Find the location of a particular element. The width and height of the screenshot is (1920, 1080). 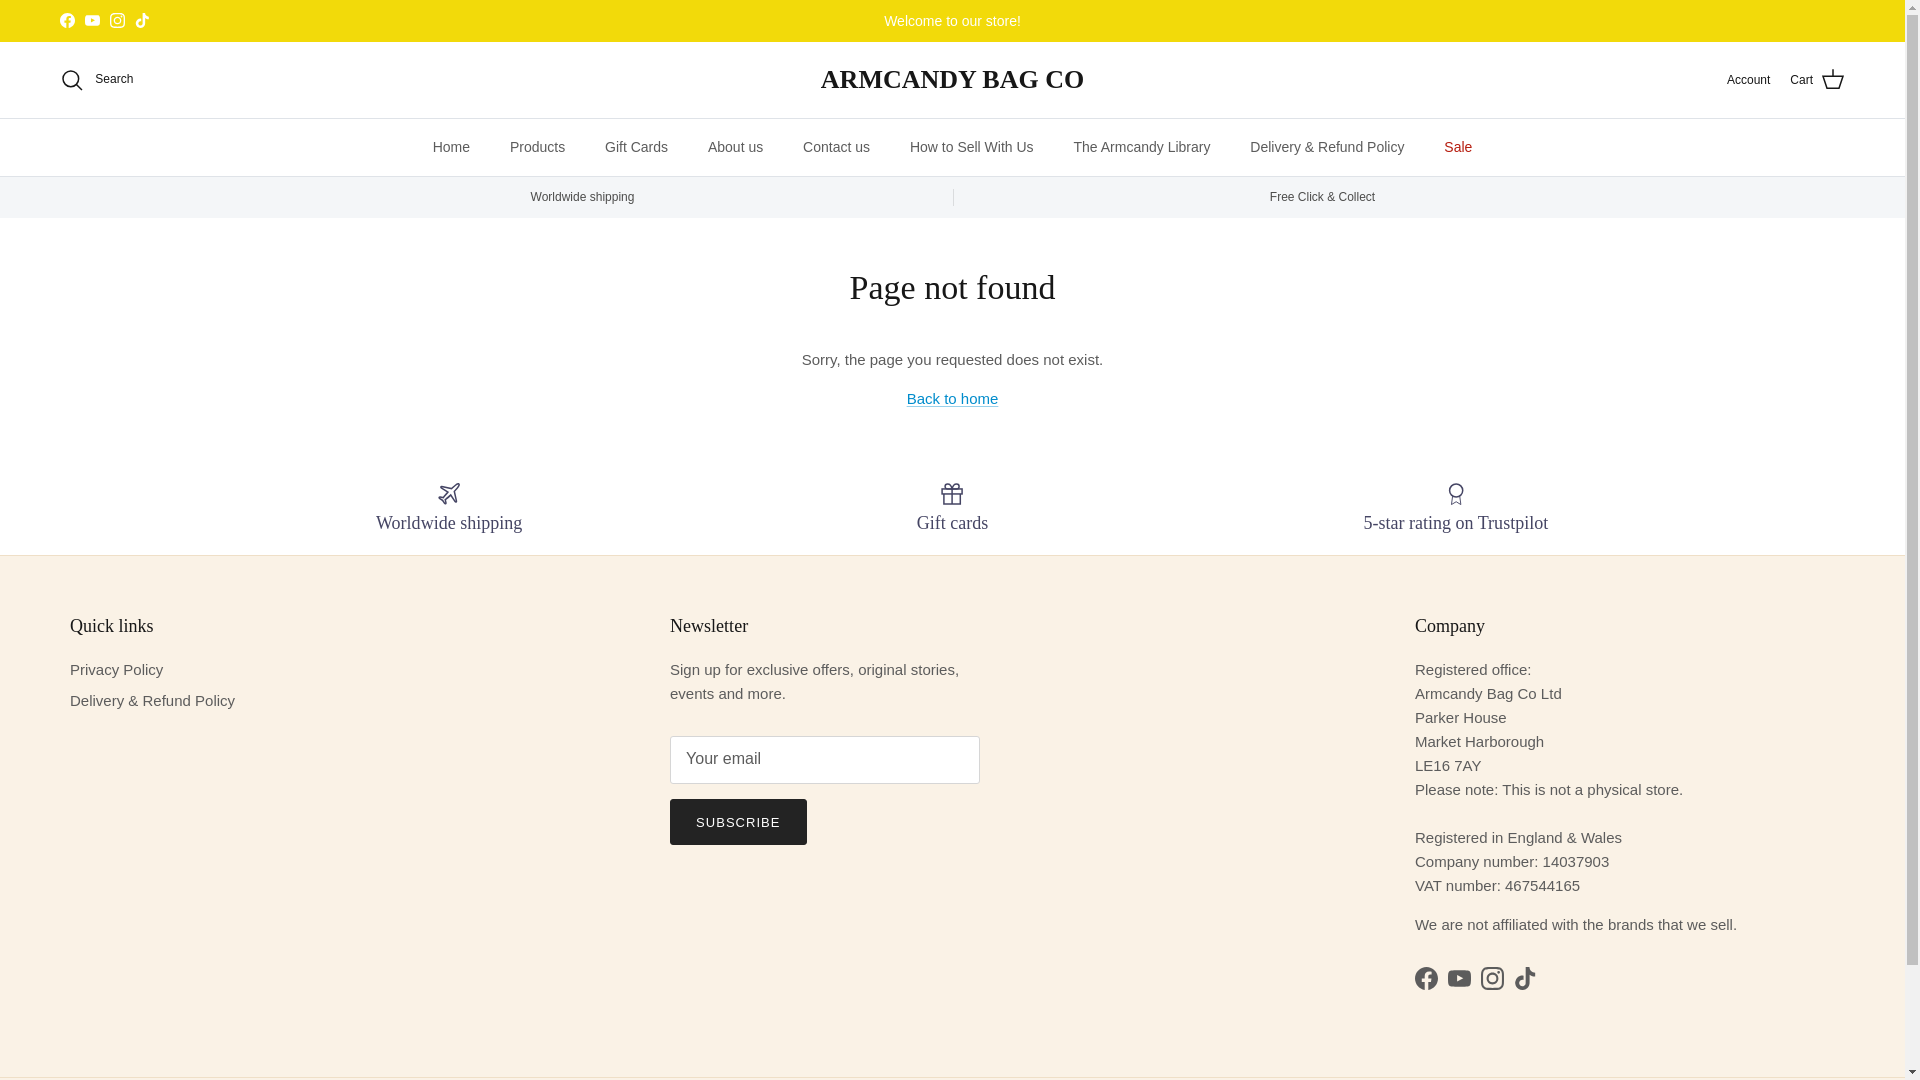

ARMCANDY BAG CO on TikTok is located at coordinates (142, 20).